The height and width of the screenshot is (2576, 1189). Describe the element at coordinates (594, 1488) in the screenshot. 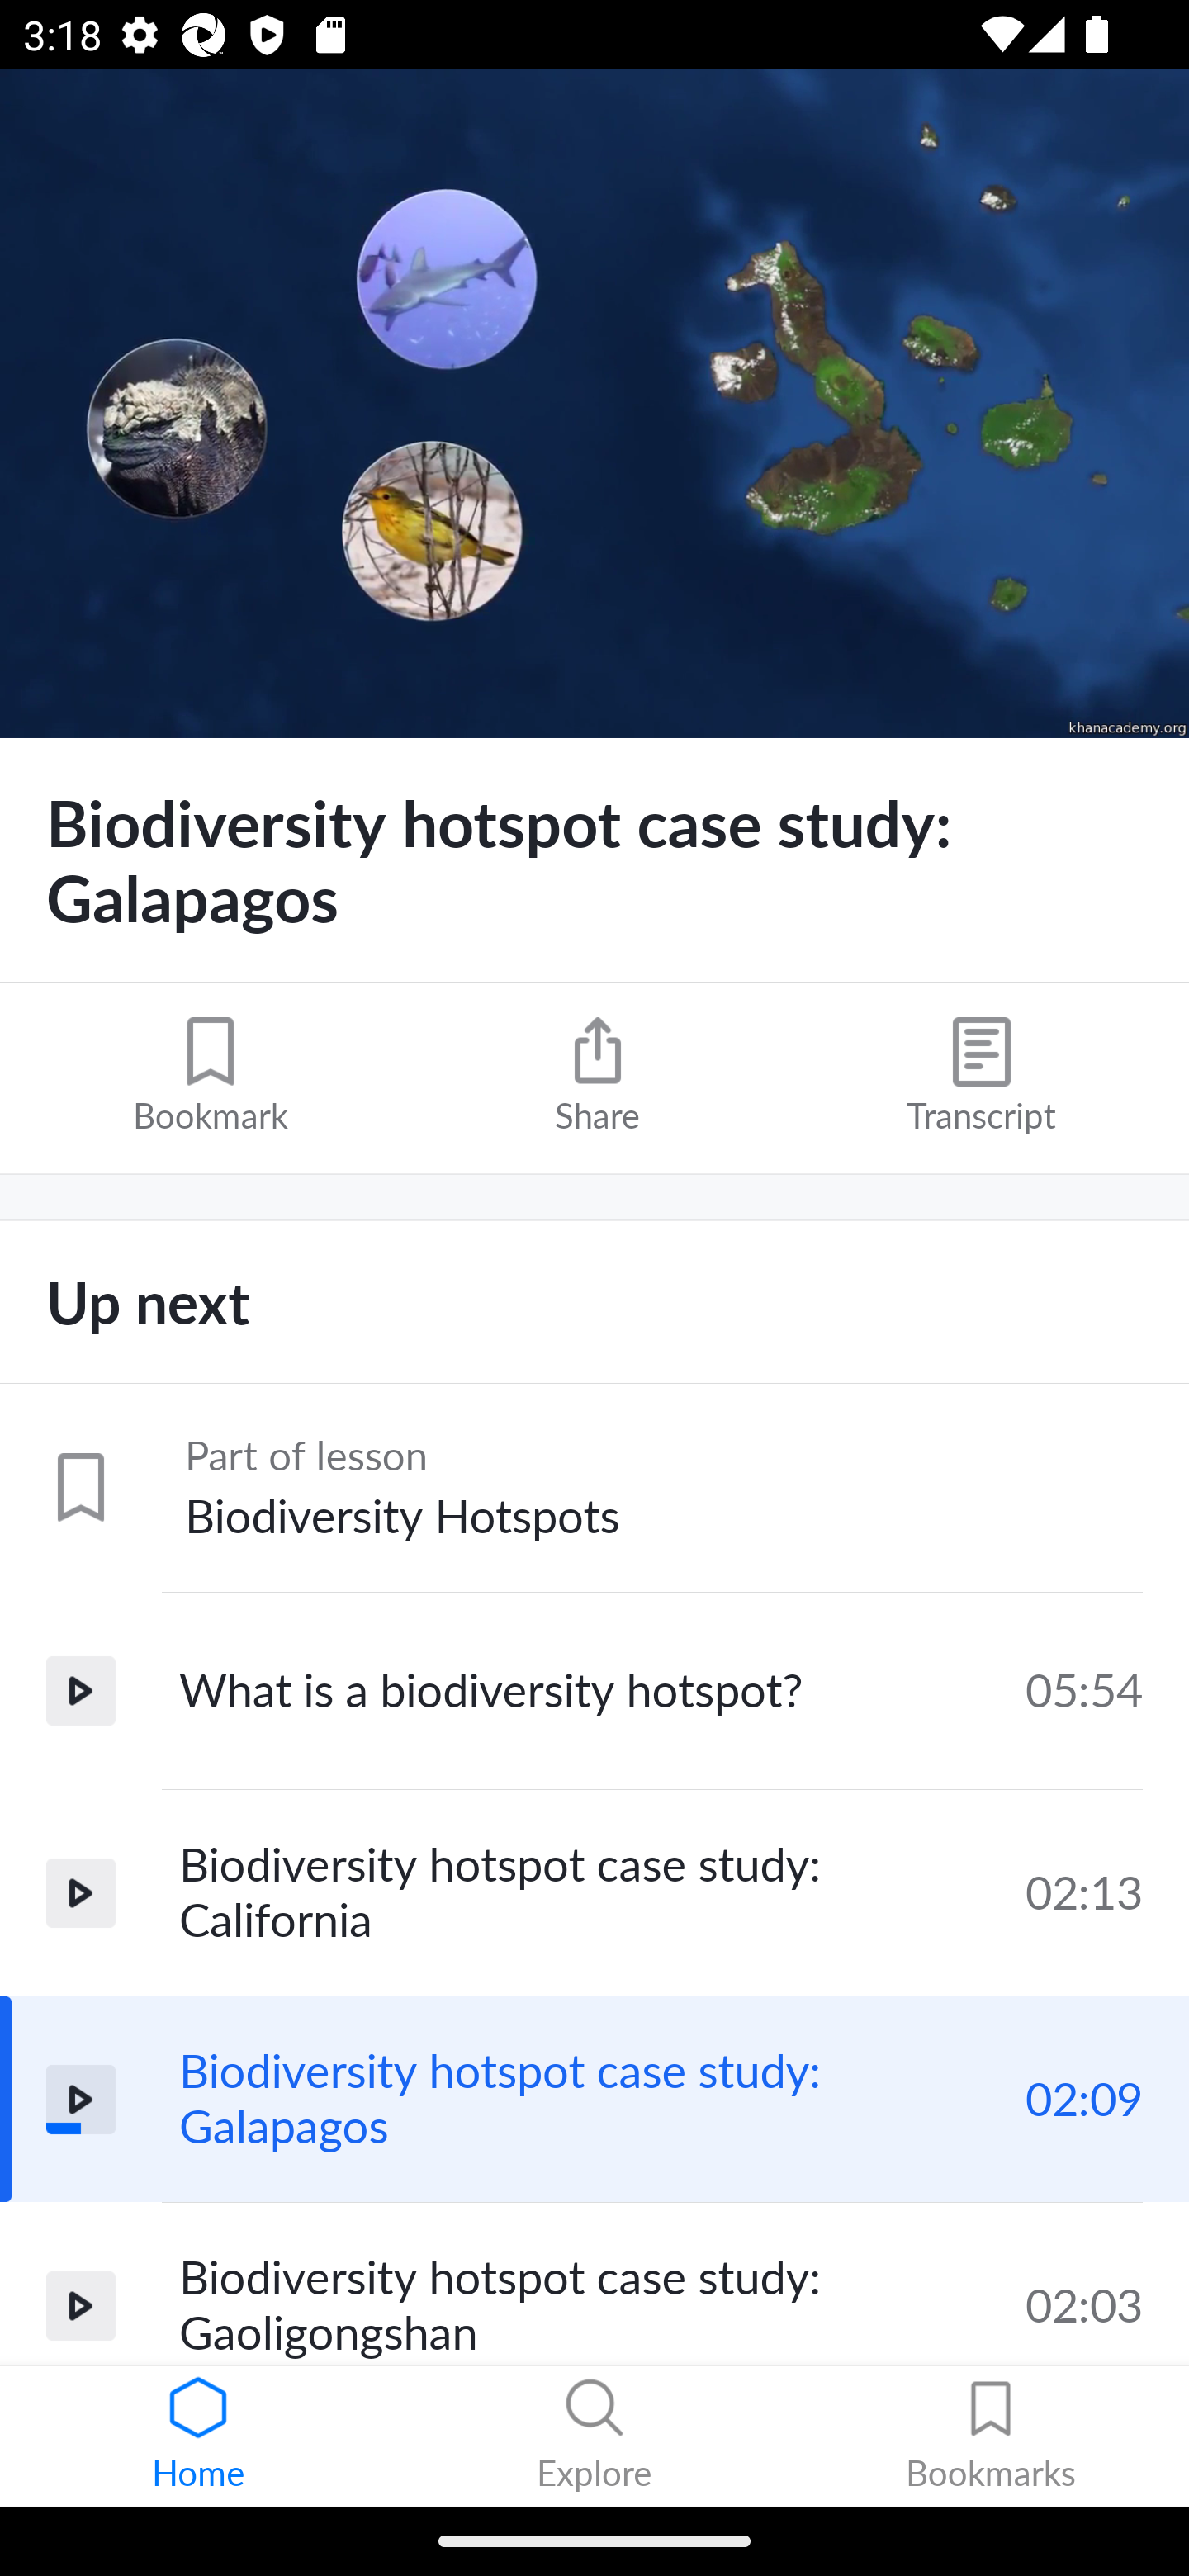

I see `Part of lesson Biodiversity Hotspots` at that location.